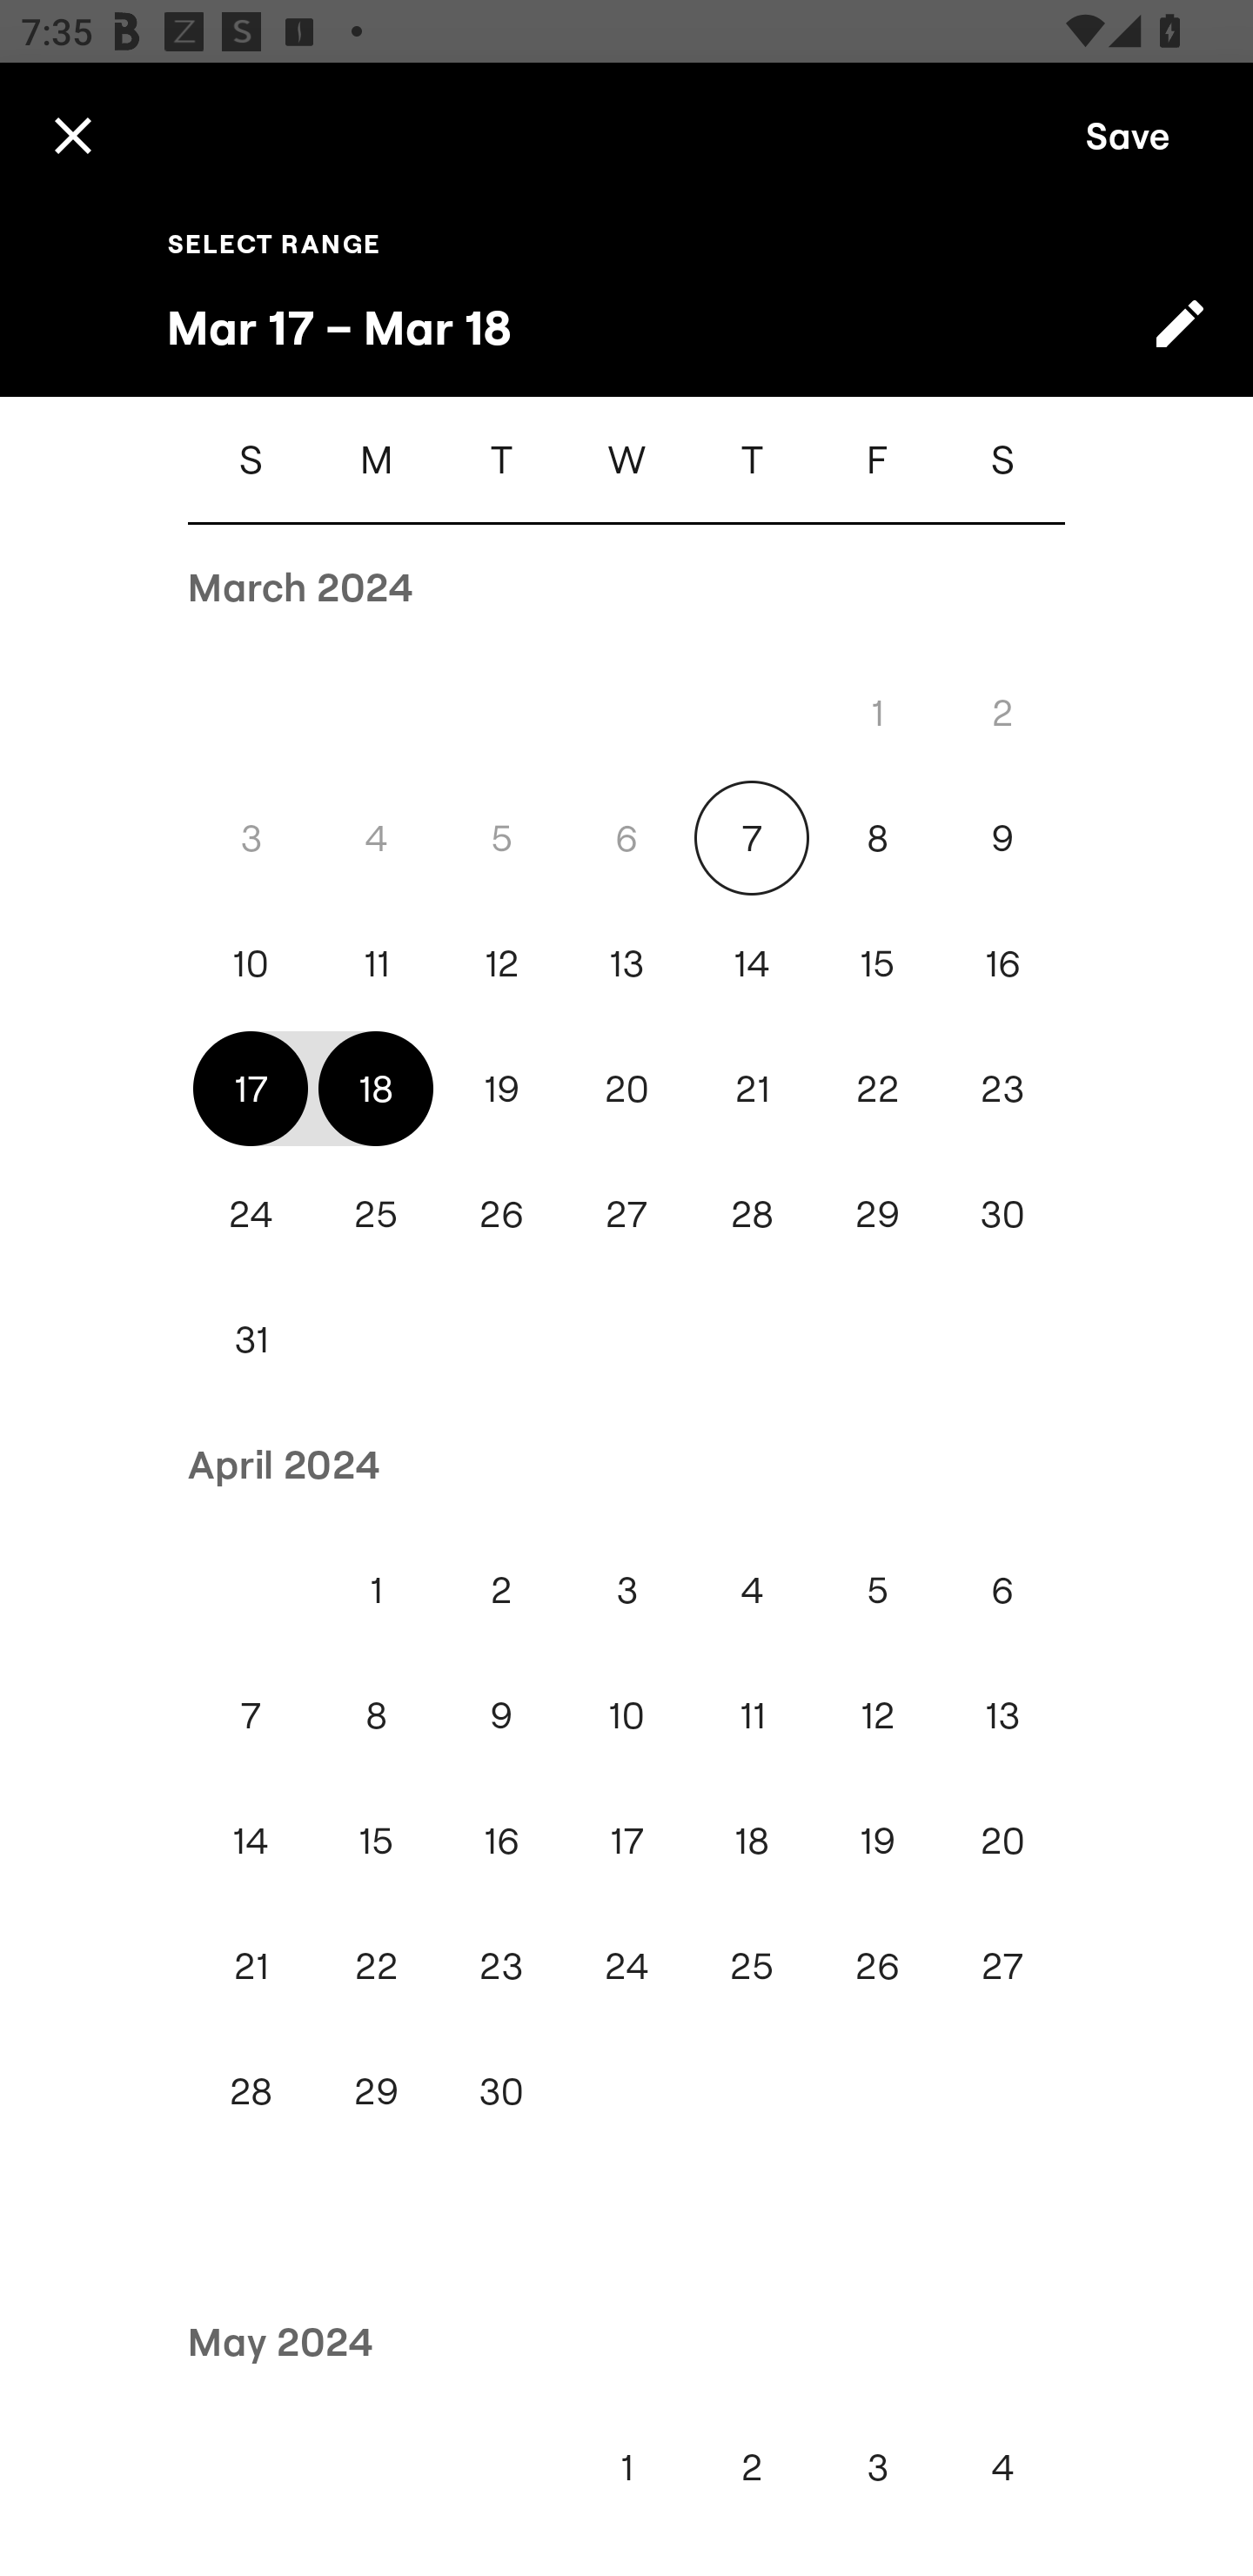  Describe the element at coordinates (251, 1840) in the screenshot. I see `14 Sun, Apr 14` at that location.